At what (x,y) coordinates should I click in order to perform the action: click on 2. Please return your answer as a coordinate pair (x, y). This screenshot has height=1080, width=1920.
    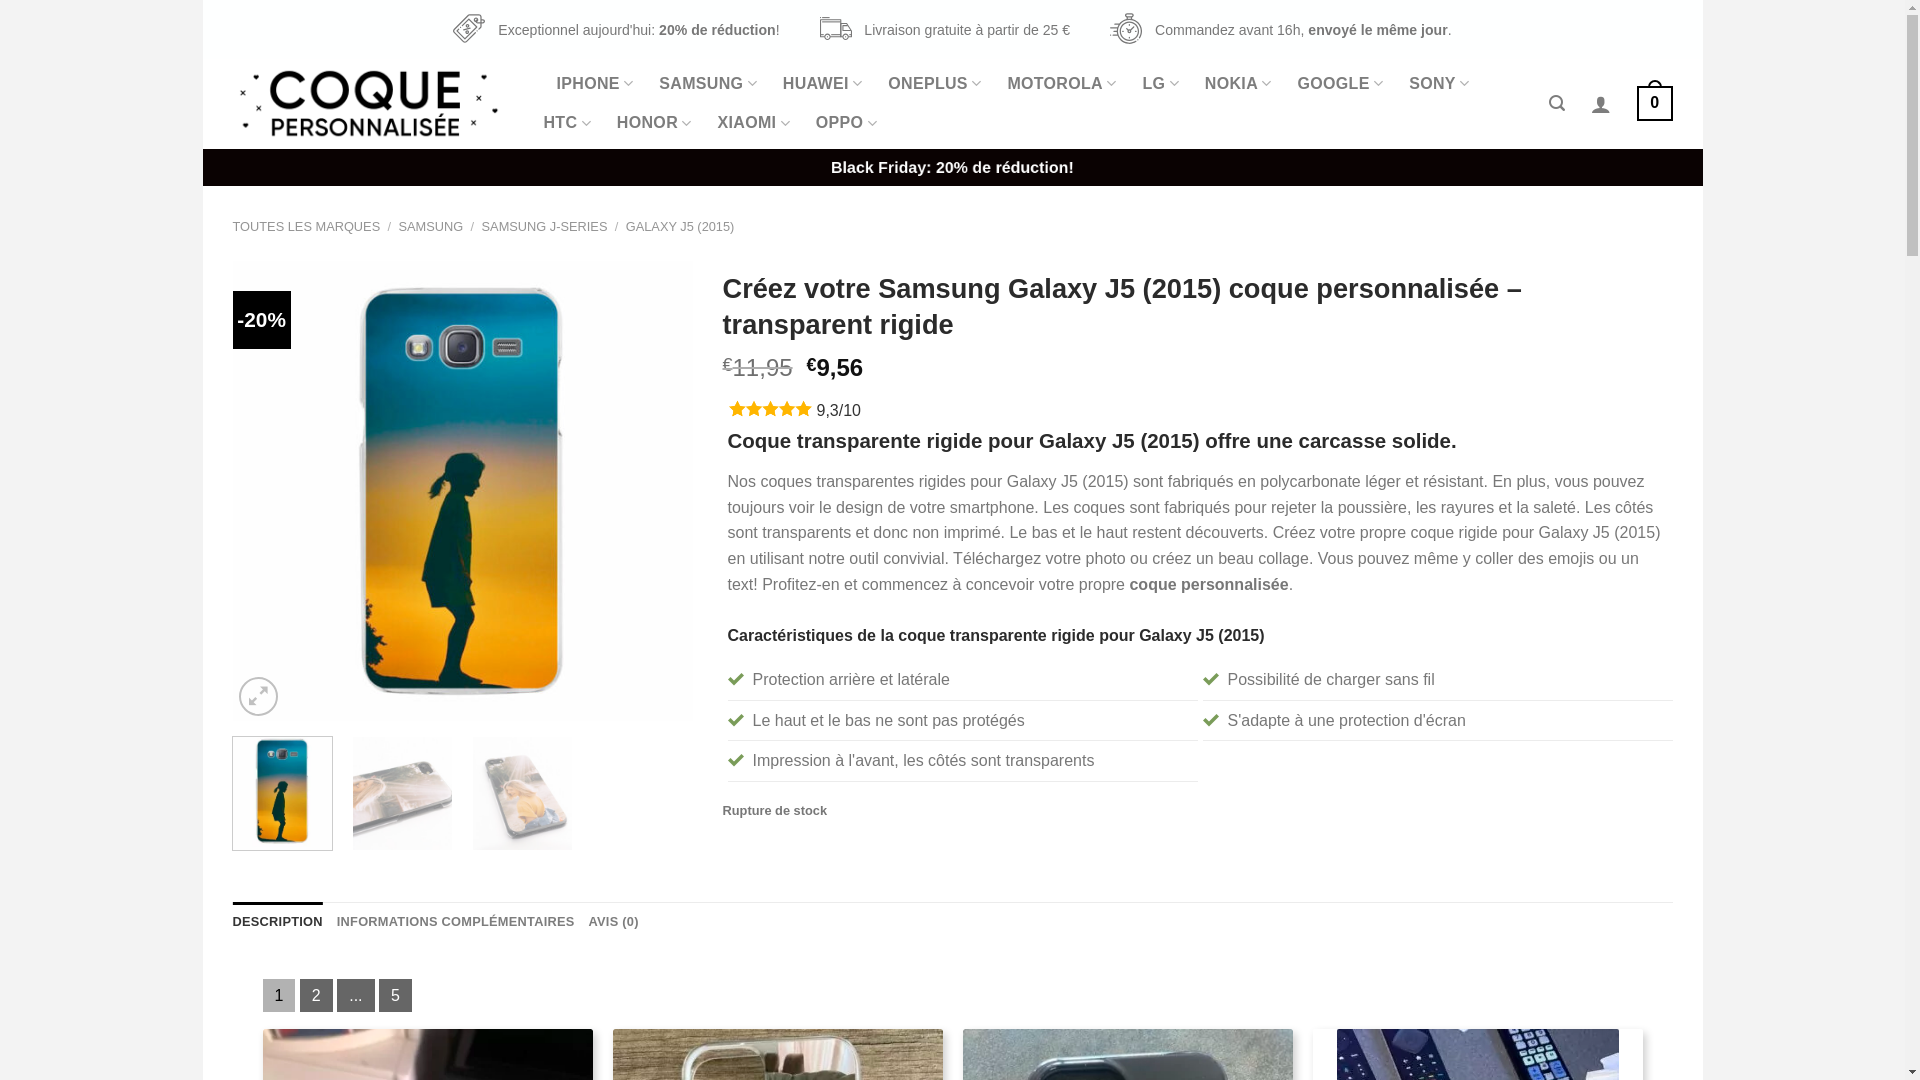
    Looking at the image, I should click on (316, 996).